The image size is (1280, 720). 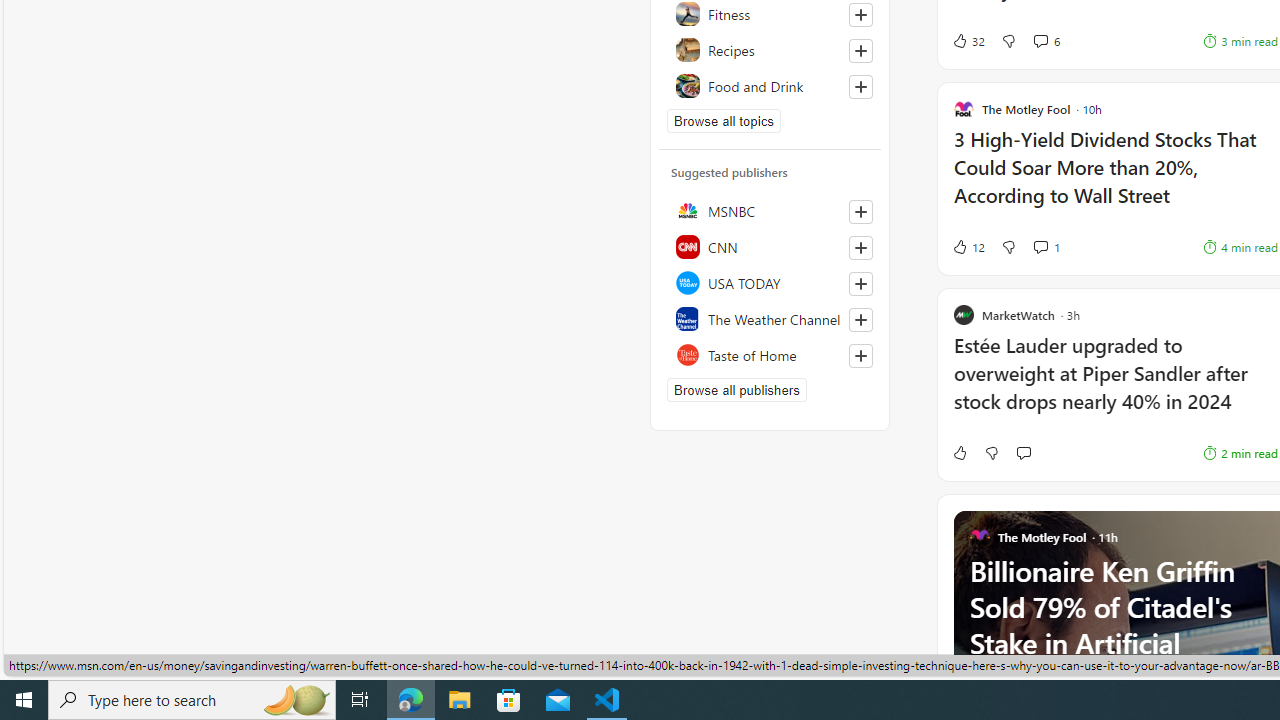 I want to click on MSNBC, so click(x=770, y=210).